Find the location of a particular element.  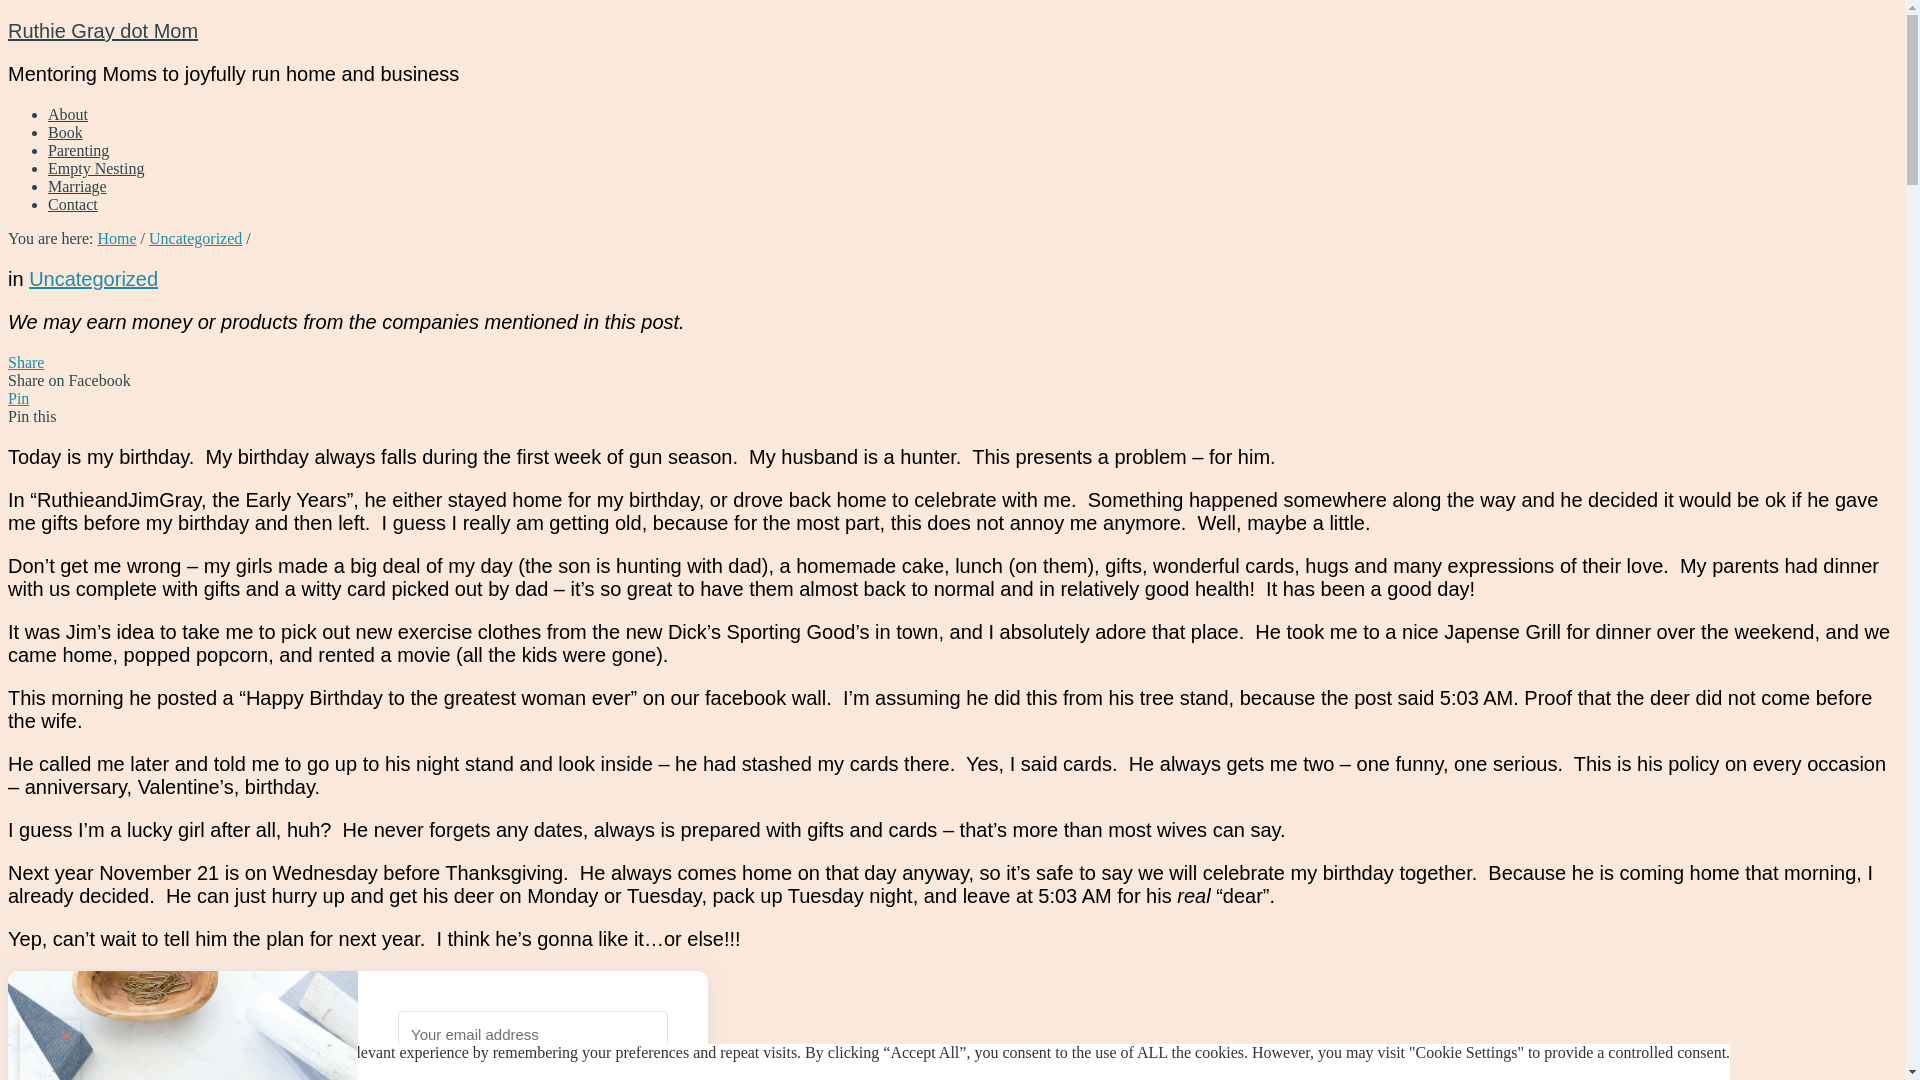

Empty Nesting is located at coordinates (96, 168).